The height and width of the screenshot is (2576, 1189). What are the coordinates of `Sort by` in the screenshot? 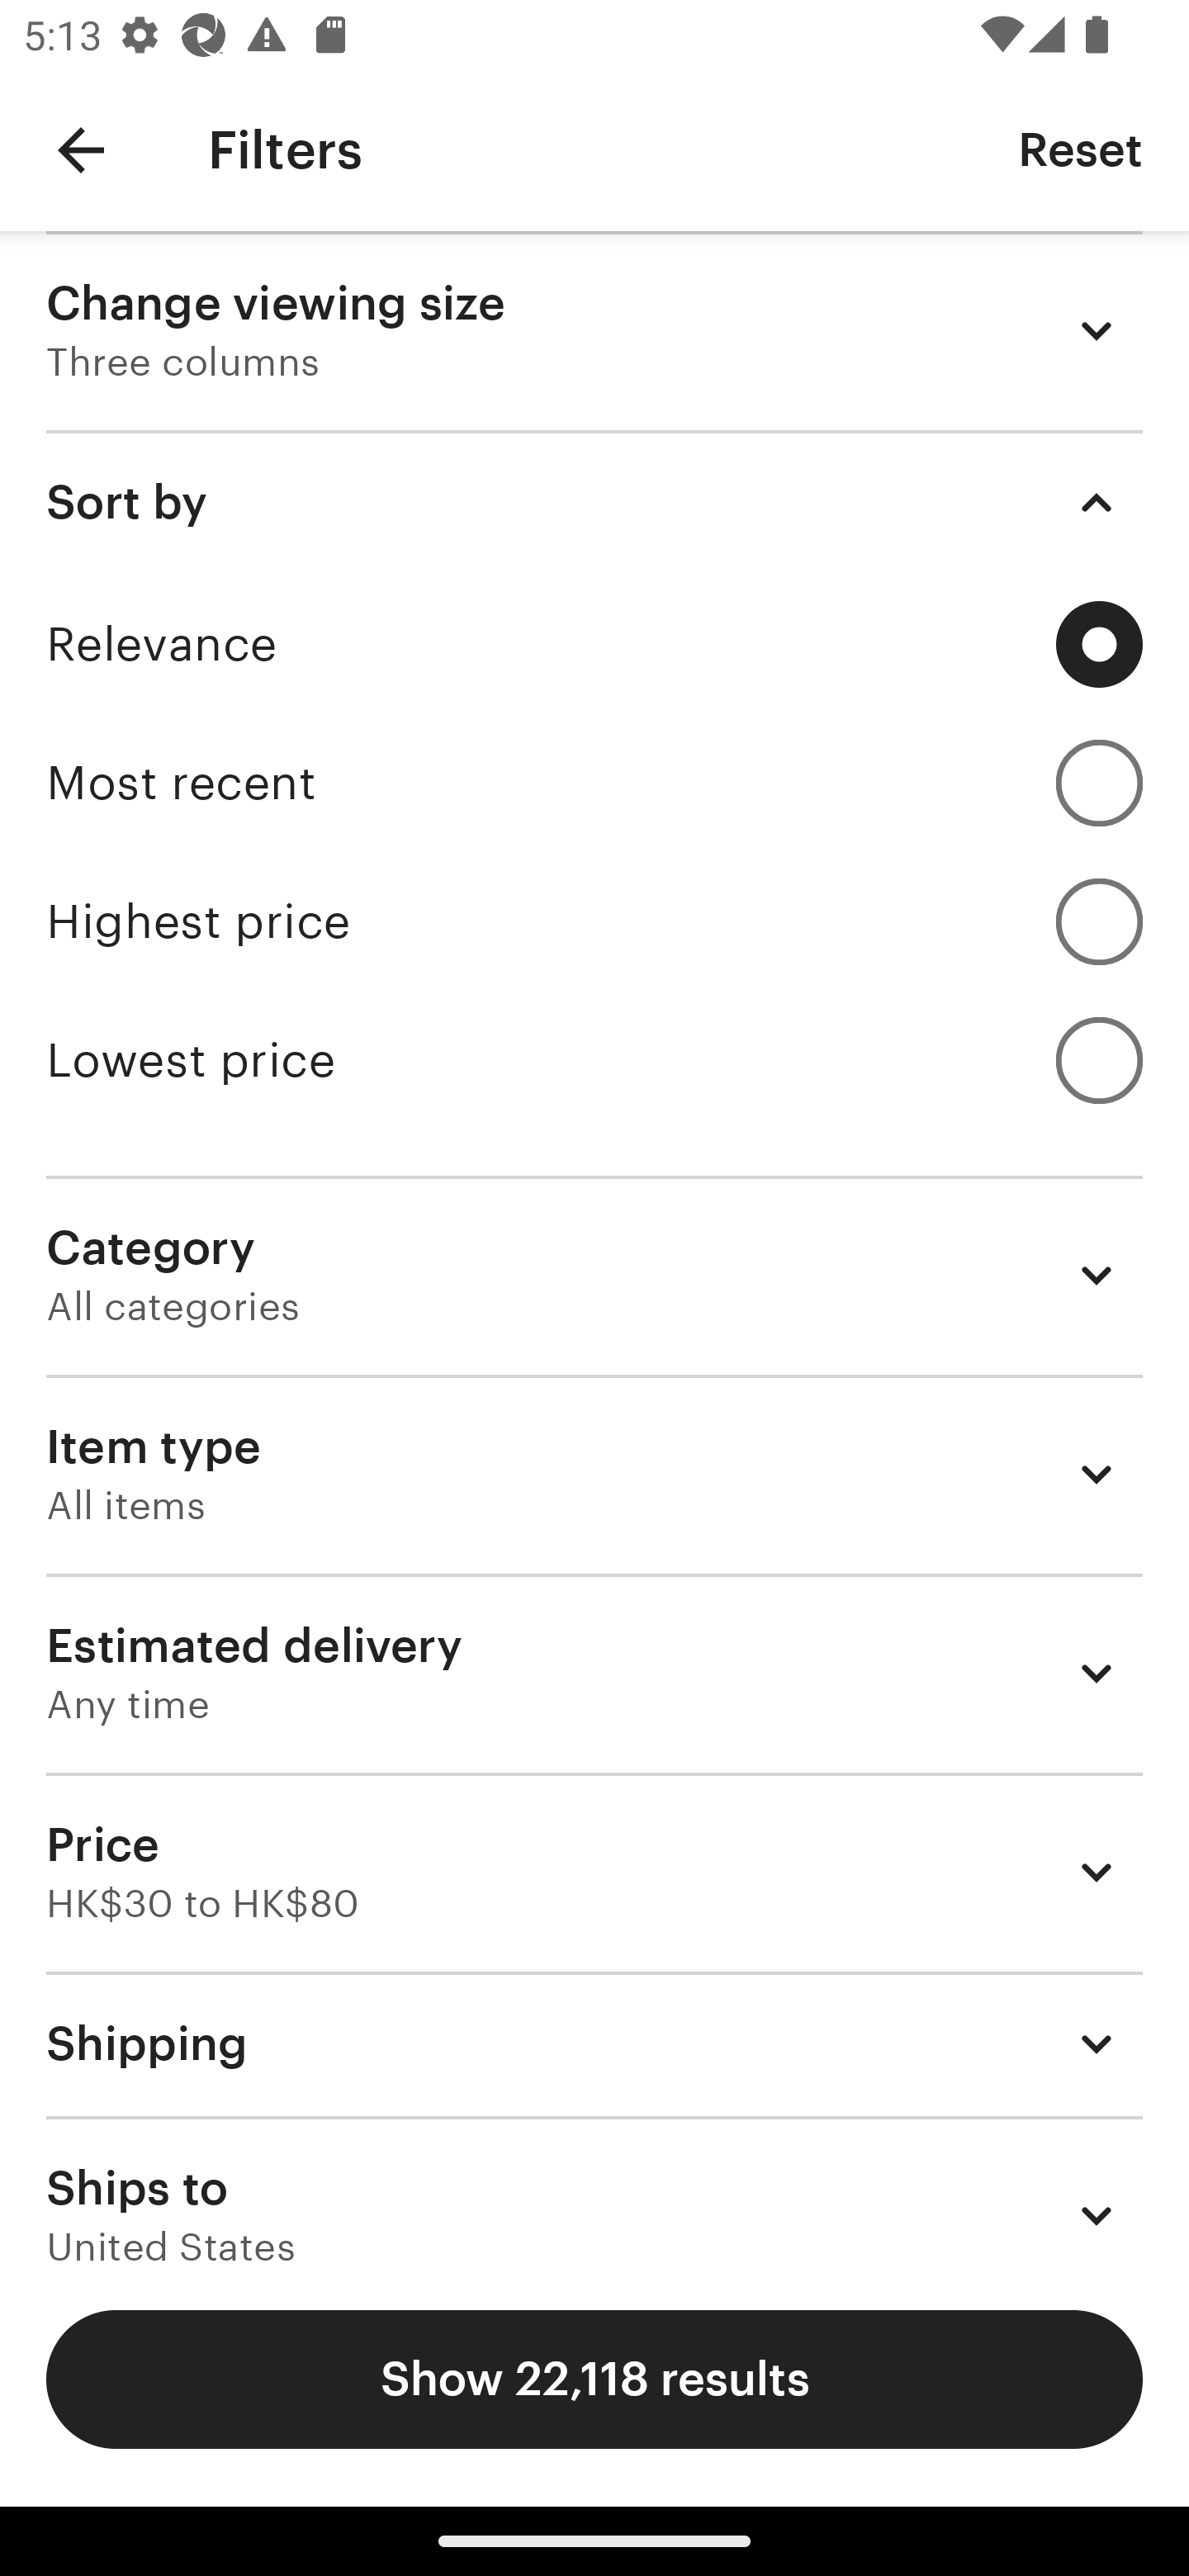 It's located at (594, 502).